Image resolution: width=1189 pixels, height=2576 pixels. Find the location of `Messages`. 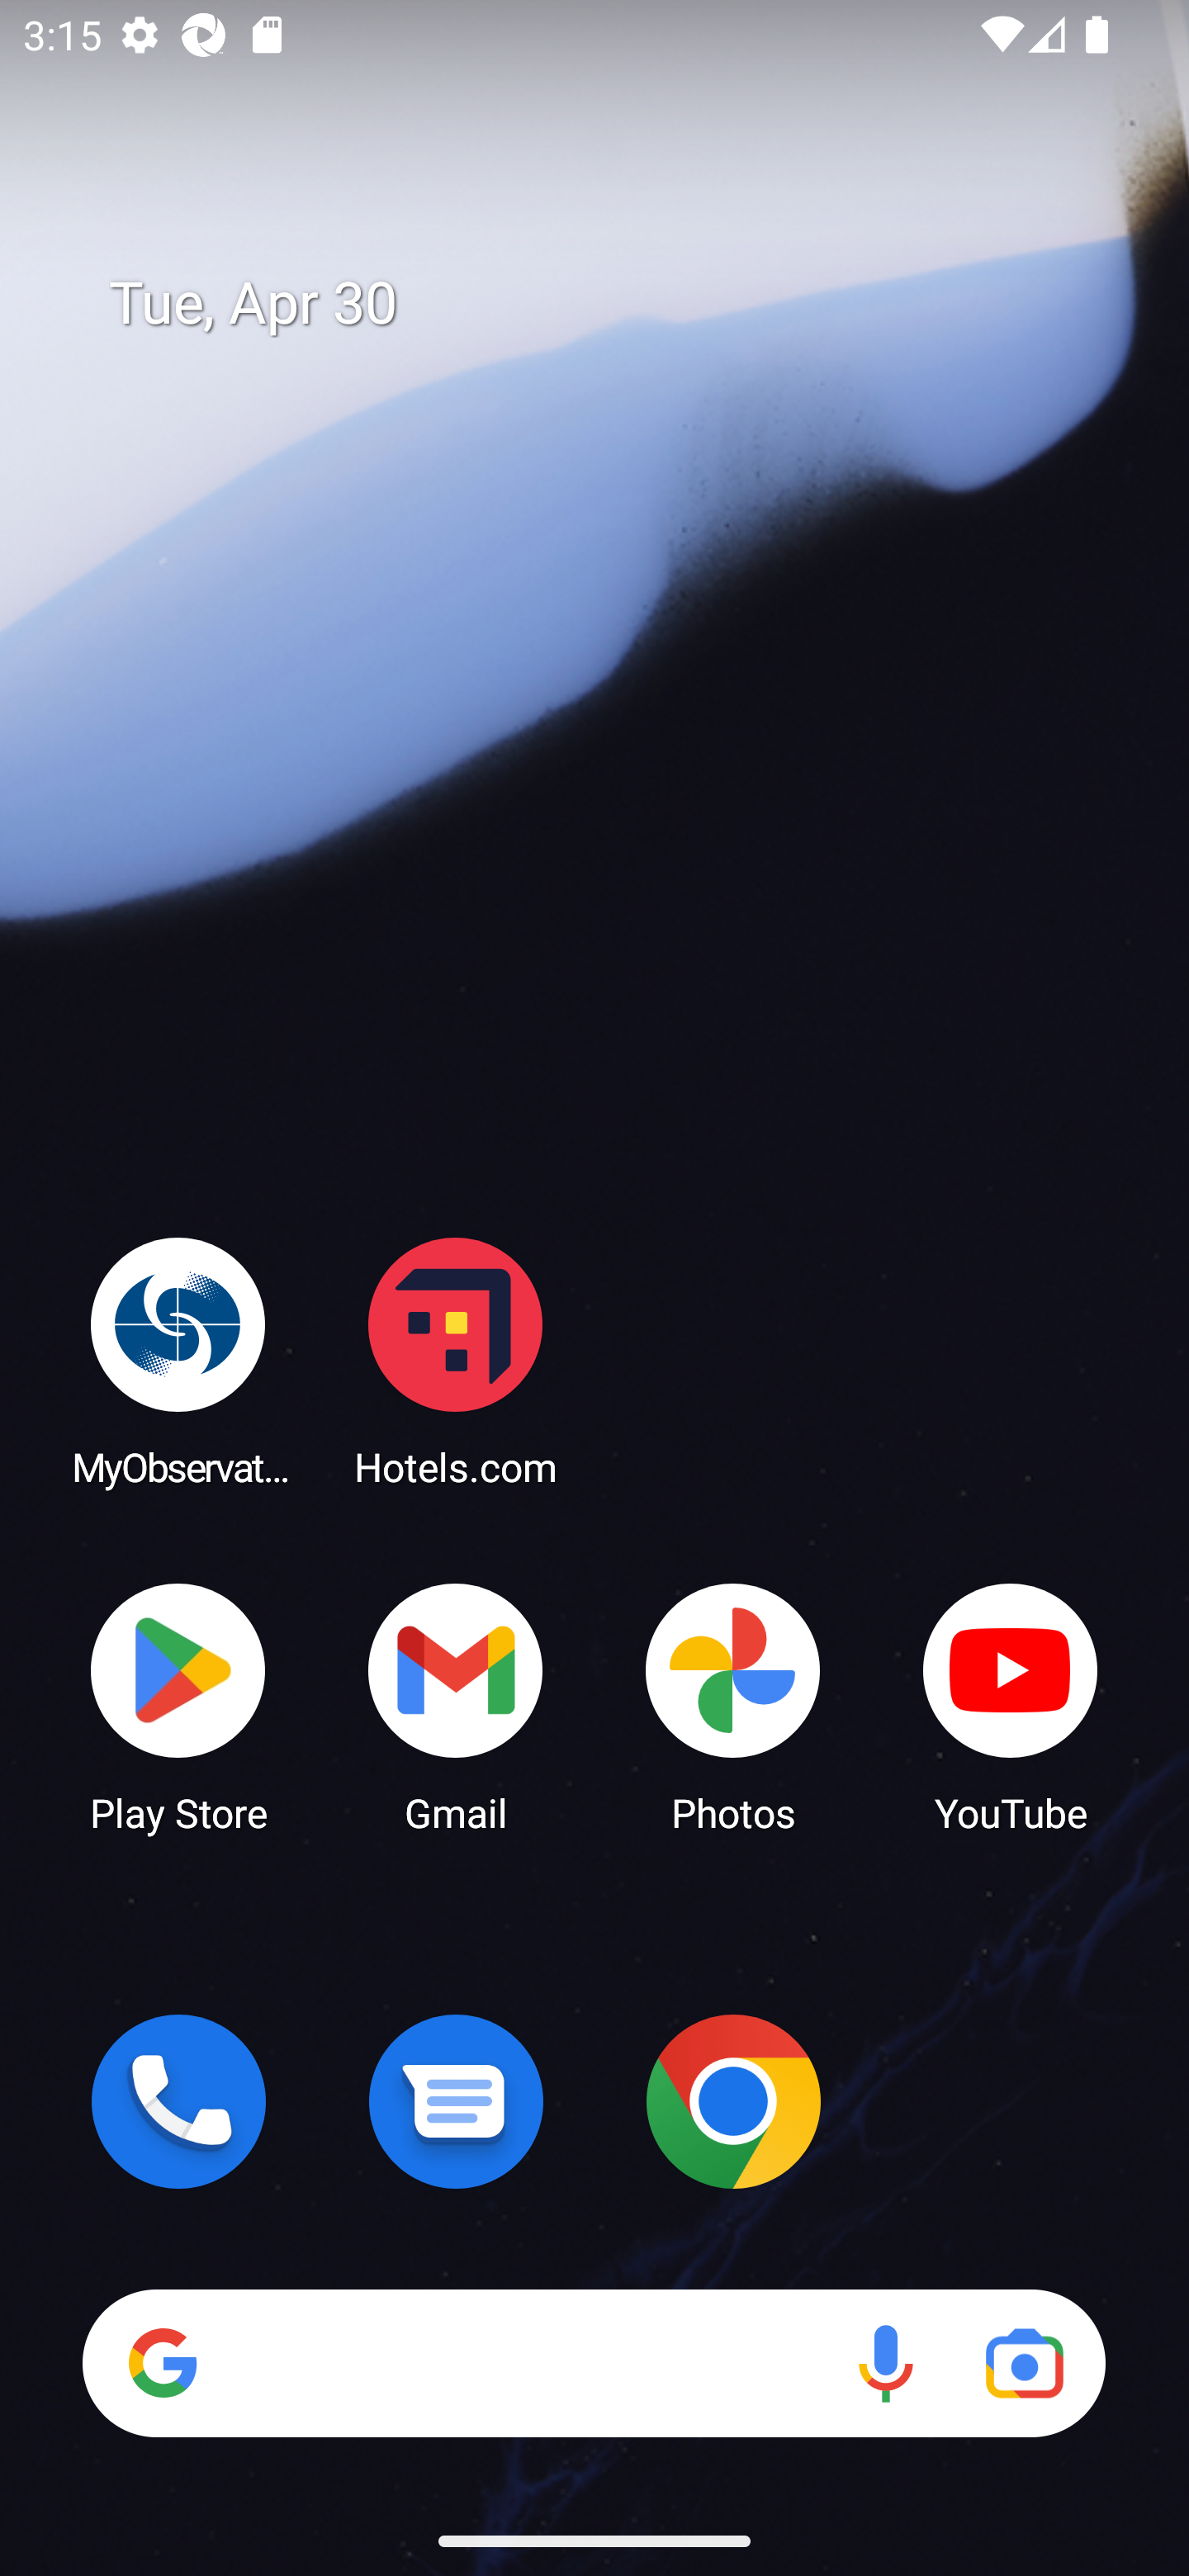

Messages is located at coordinates (456, 2101).